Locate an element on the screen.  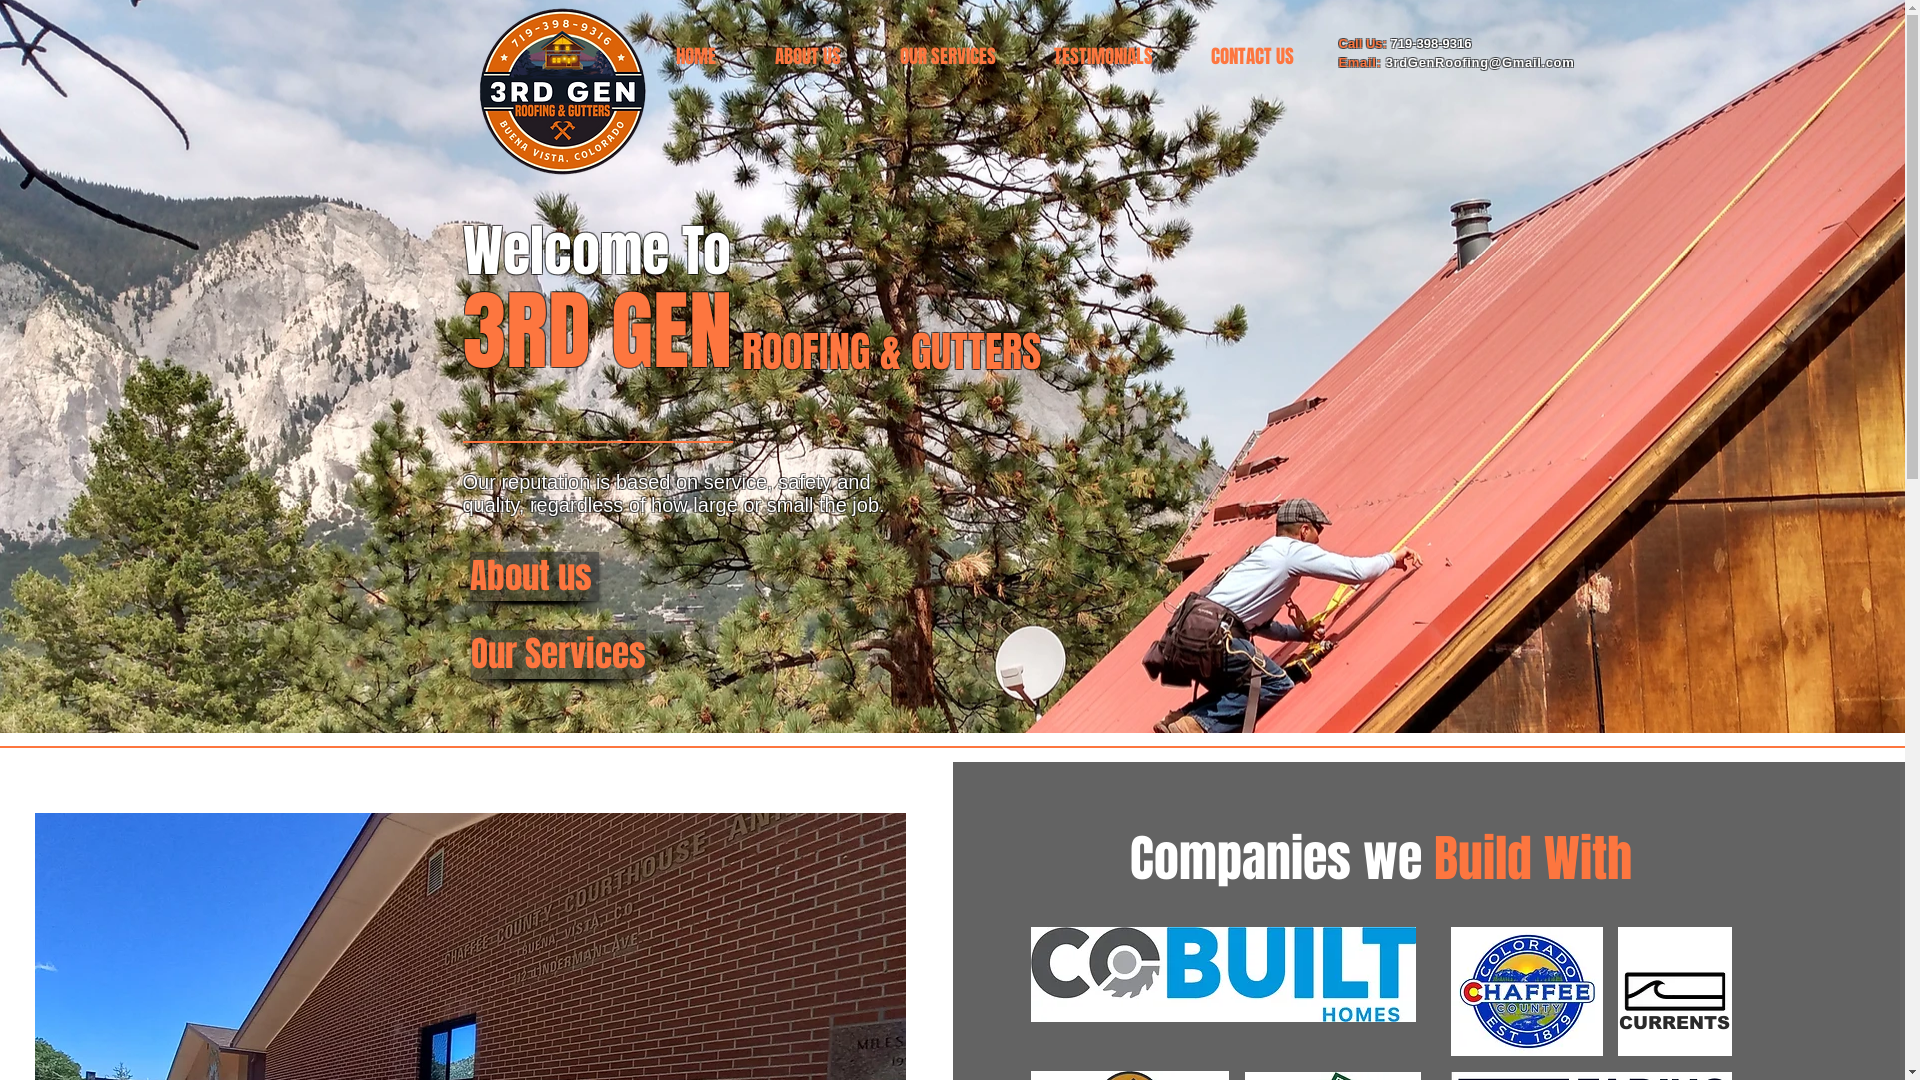
TESTIMONIALS is located at coordinates (1102, 56).